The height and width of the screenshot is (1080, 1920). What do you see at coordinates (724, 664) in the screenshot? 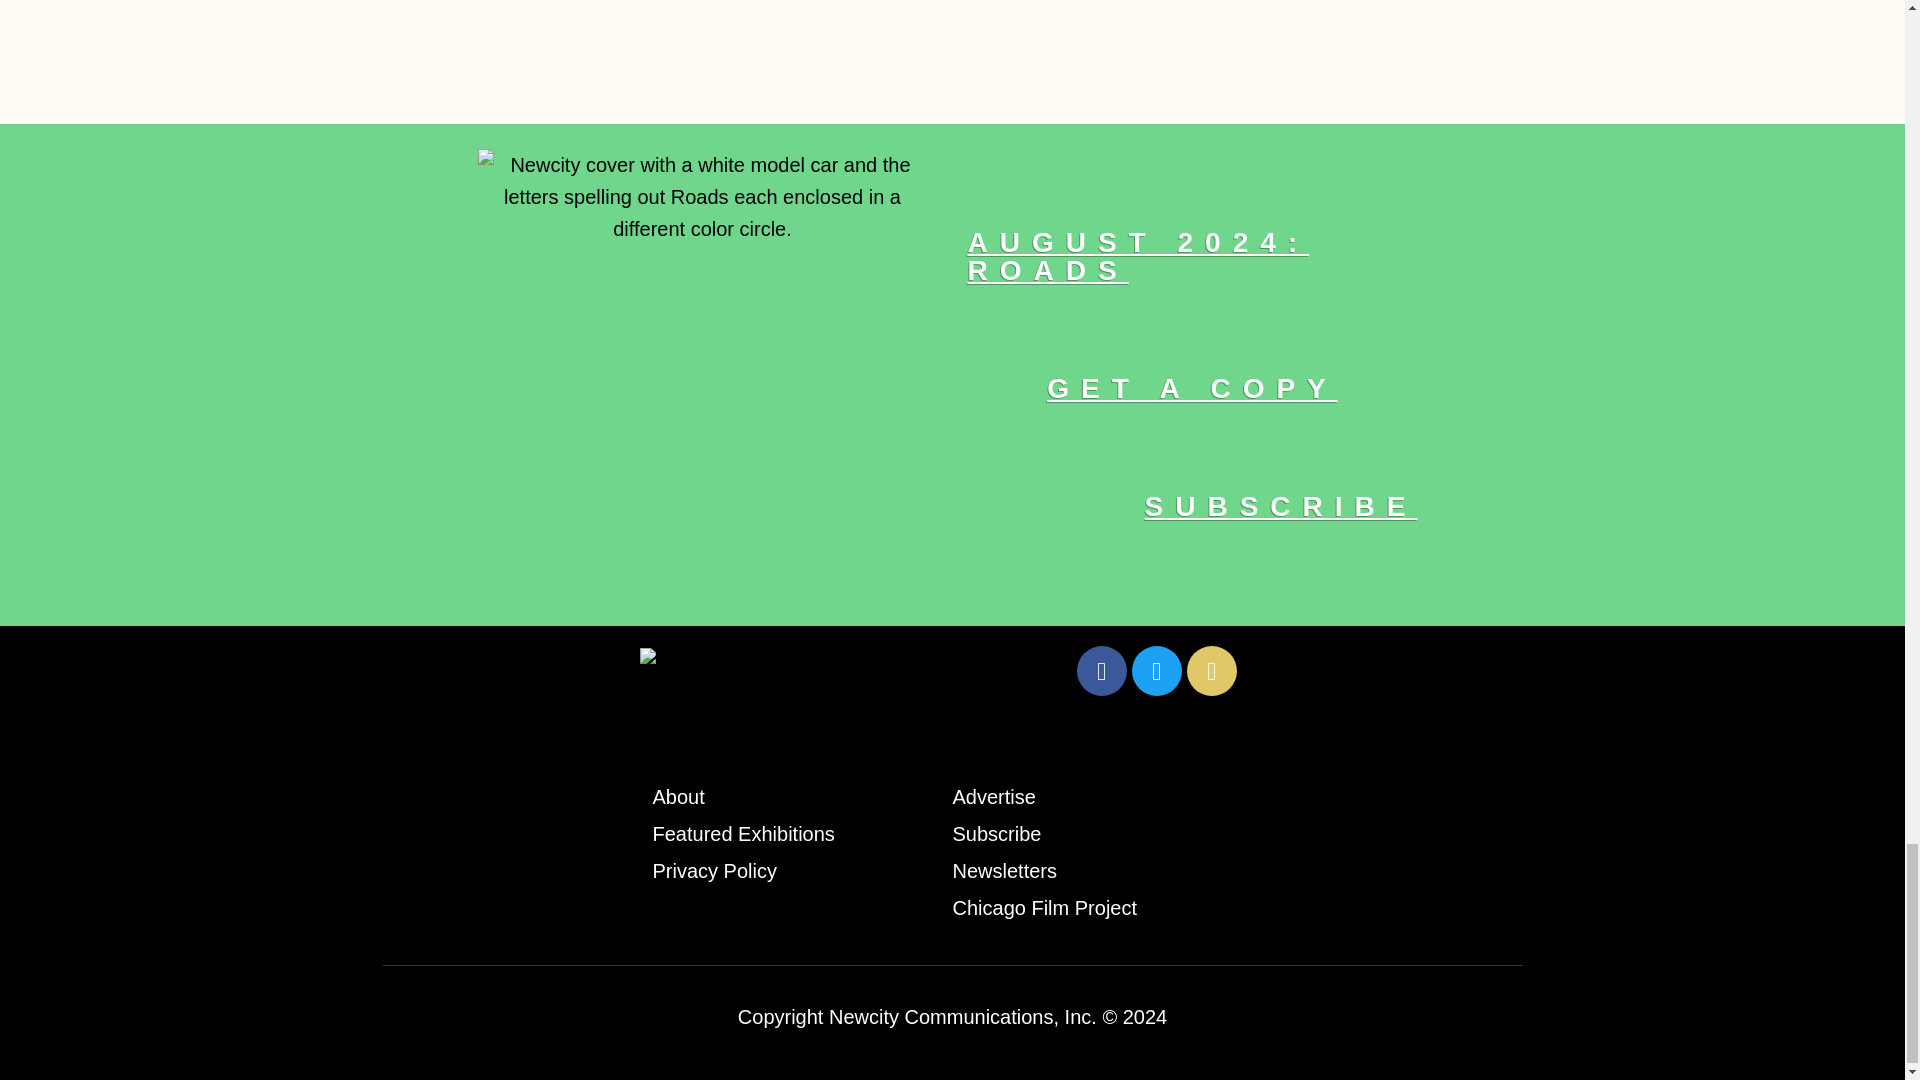
I see `NewcityLogo.png` at bounding box center [724, 664].